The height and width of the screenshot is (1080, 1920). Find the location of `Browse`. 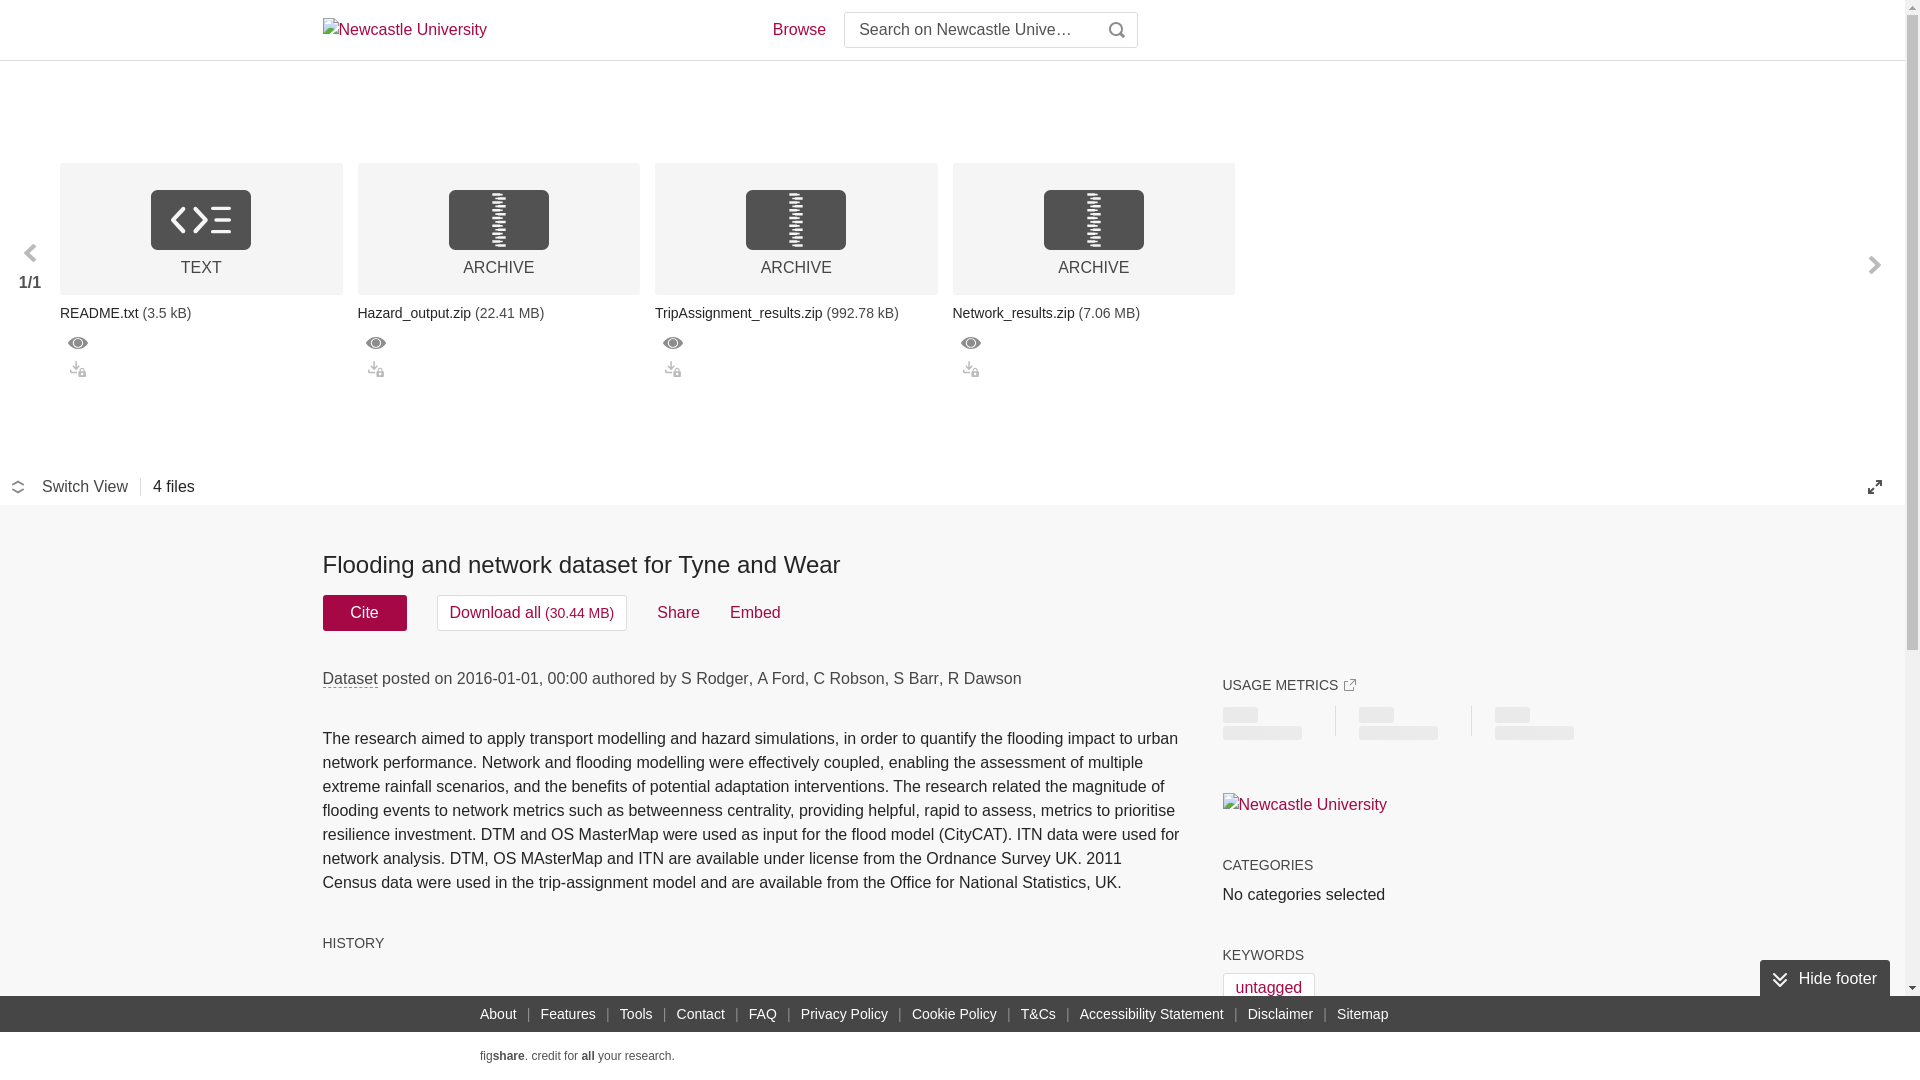

Browse is located at coordinates (798, 30).